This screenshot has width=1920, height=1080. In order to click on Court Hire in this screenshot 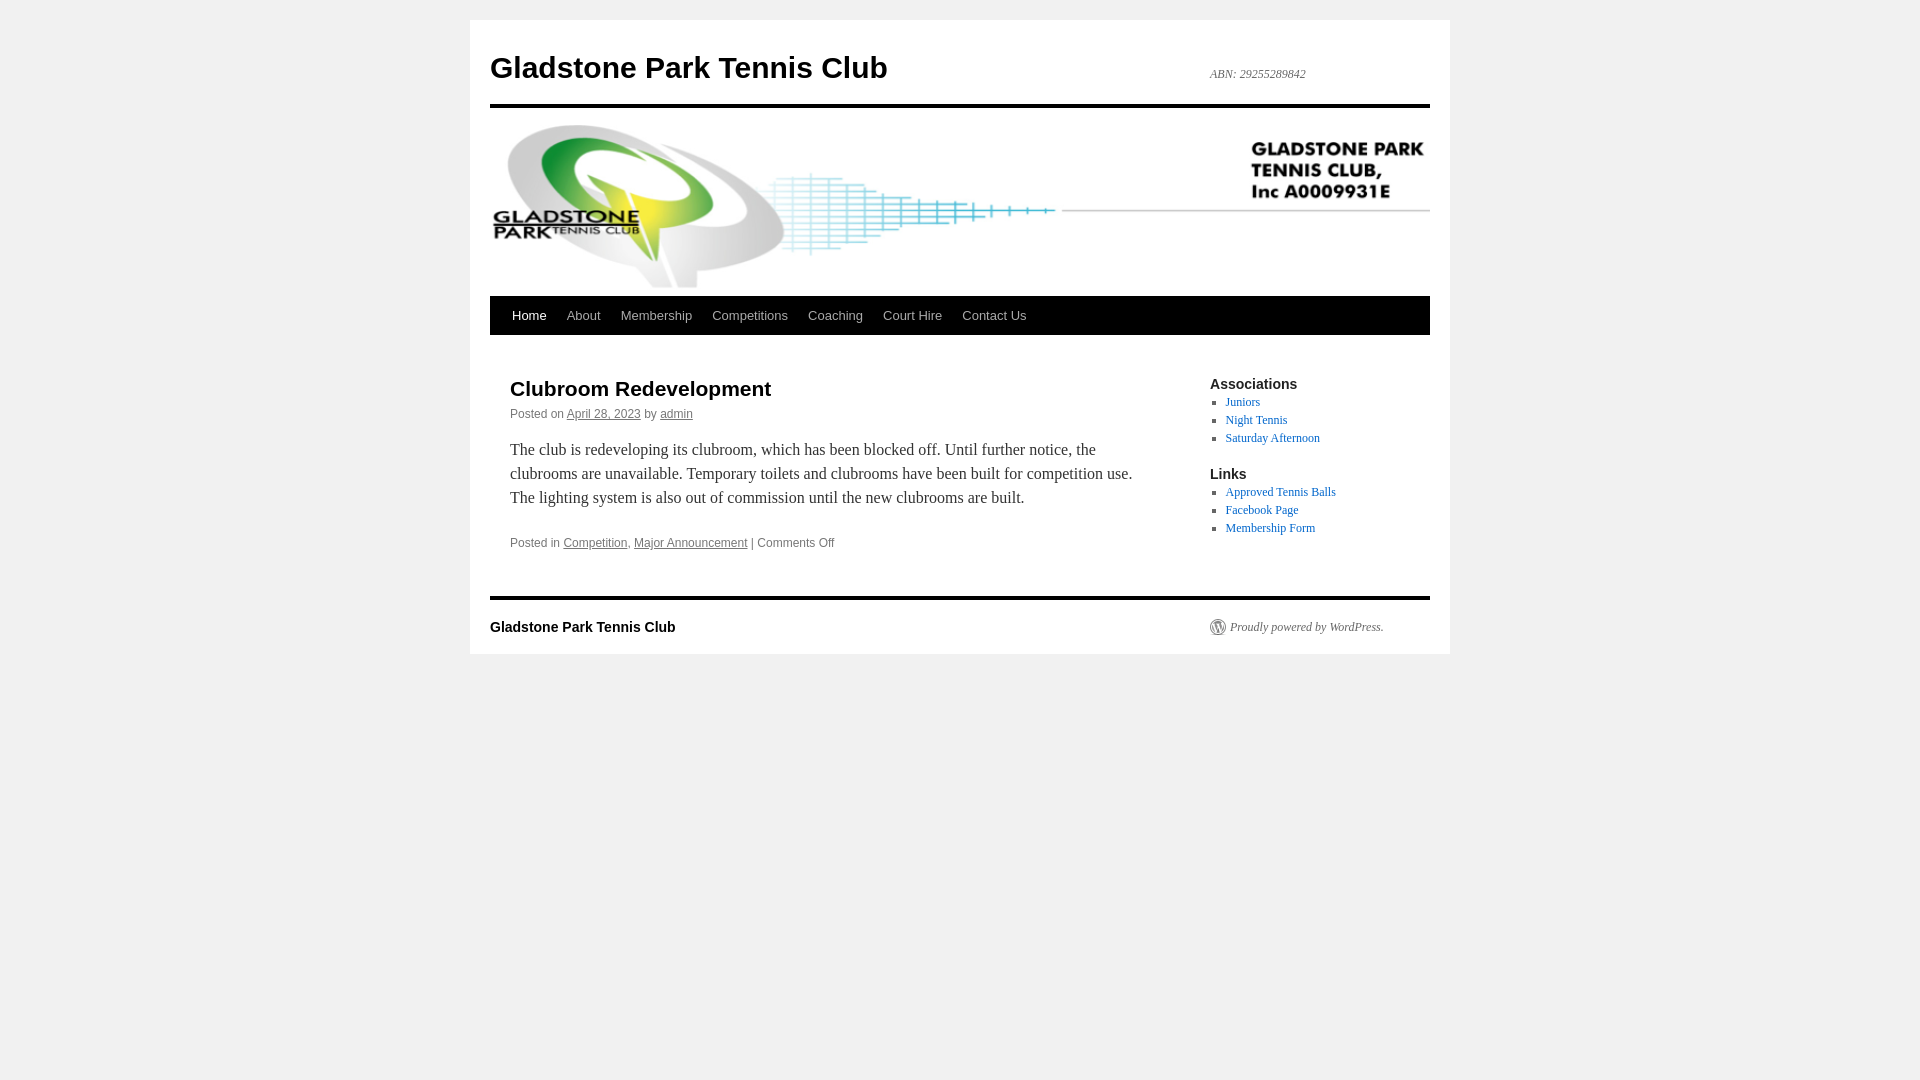, I will do `click(912, 316)`.